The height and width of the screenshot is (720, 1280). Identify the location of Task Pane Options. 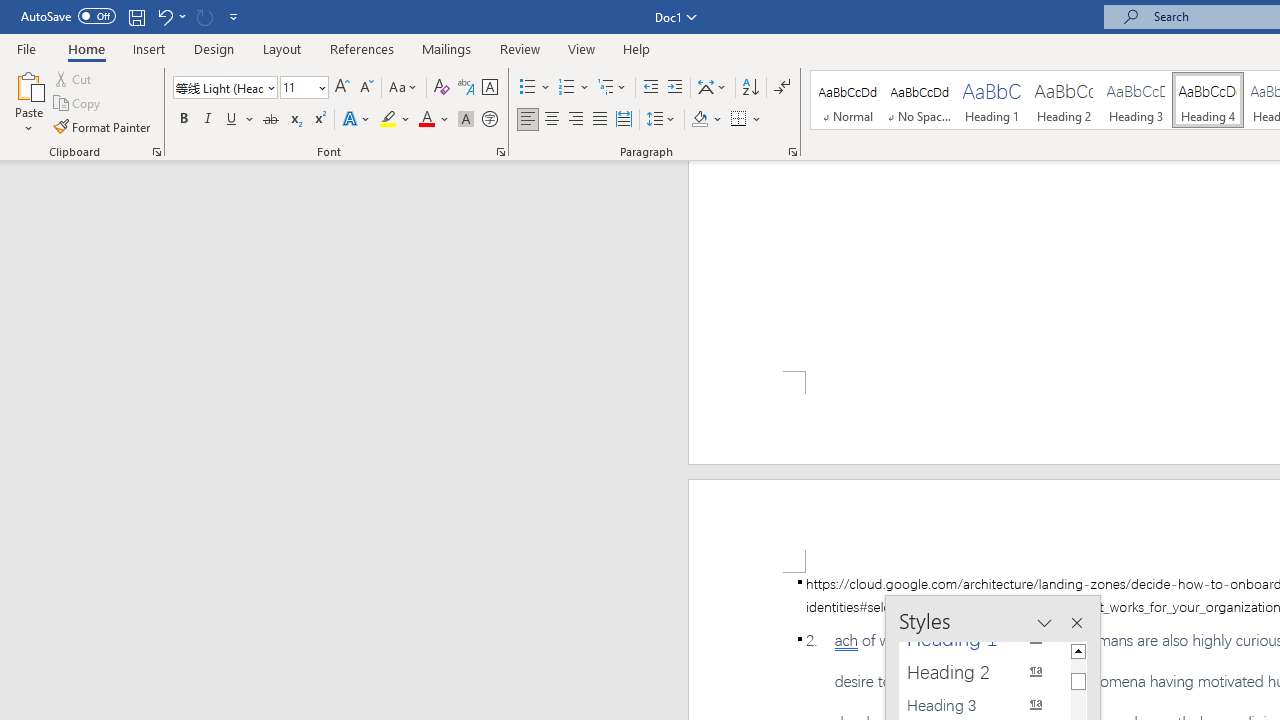
(1044, 623).